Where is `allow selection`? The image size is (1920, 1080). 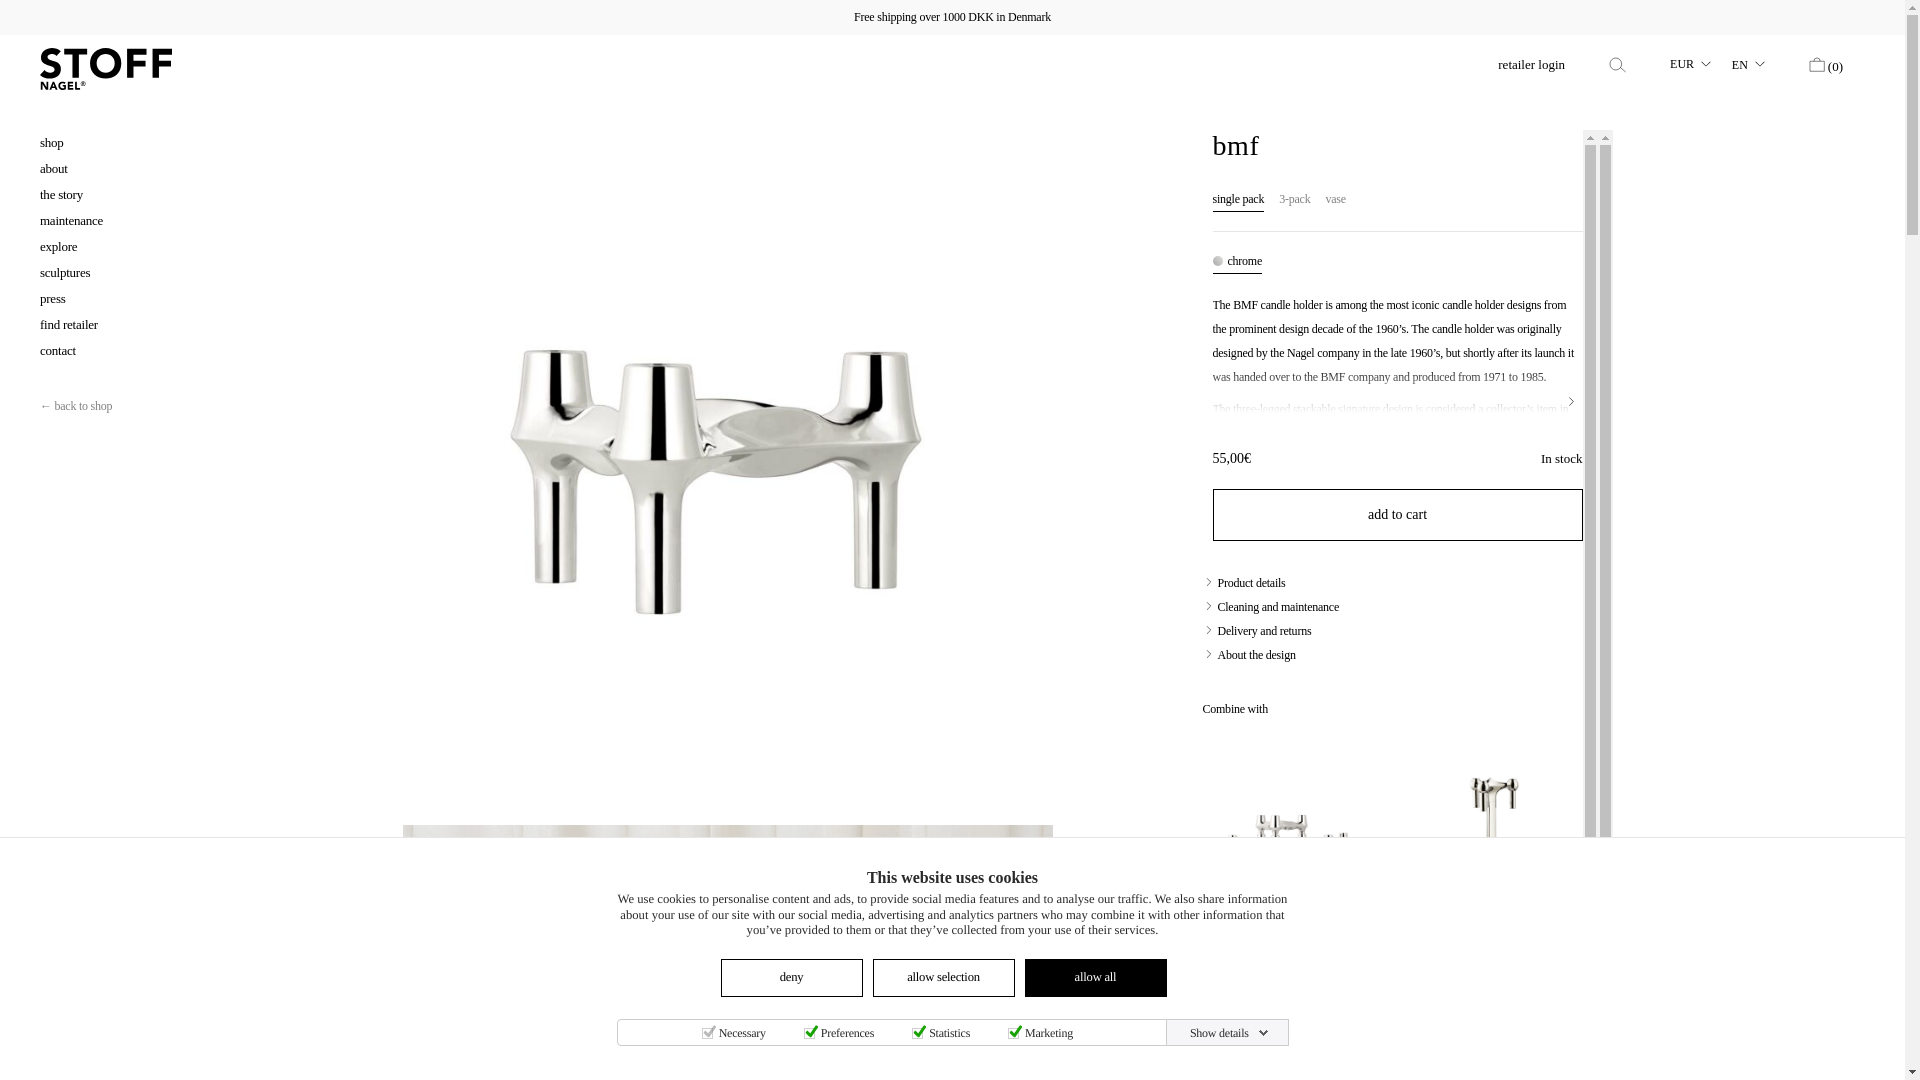
allow selection is located at coordinates (942, 978).